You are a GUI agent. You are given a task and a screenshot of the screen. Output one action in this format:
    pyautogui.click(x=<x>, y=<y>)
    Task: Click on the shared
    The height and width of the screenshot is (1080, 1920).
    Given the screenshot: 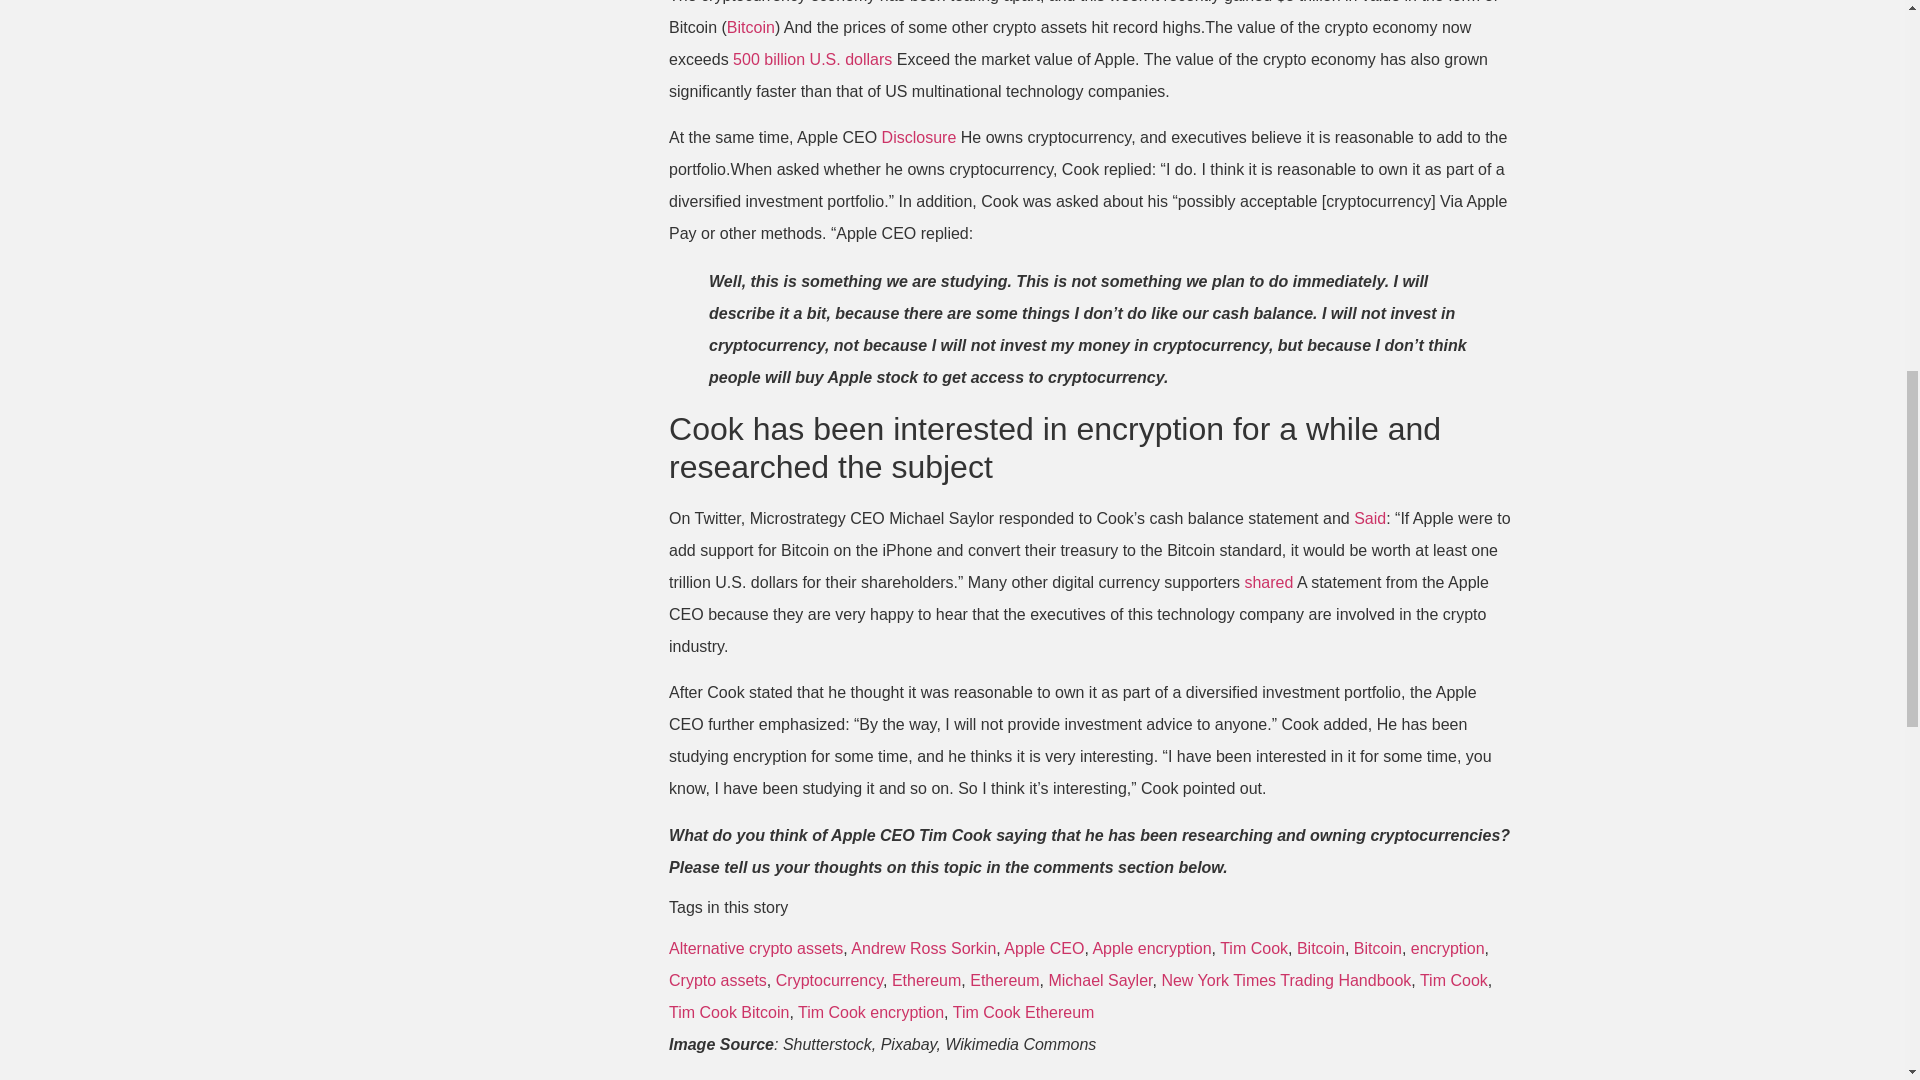 What is the action you would take?
    pyautogui.click(x=1268, y=582)
    